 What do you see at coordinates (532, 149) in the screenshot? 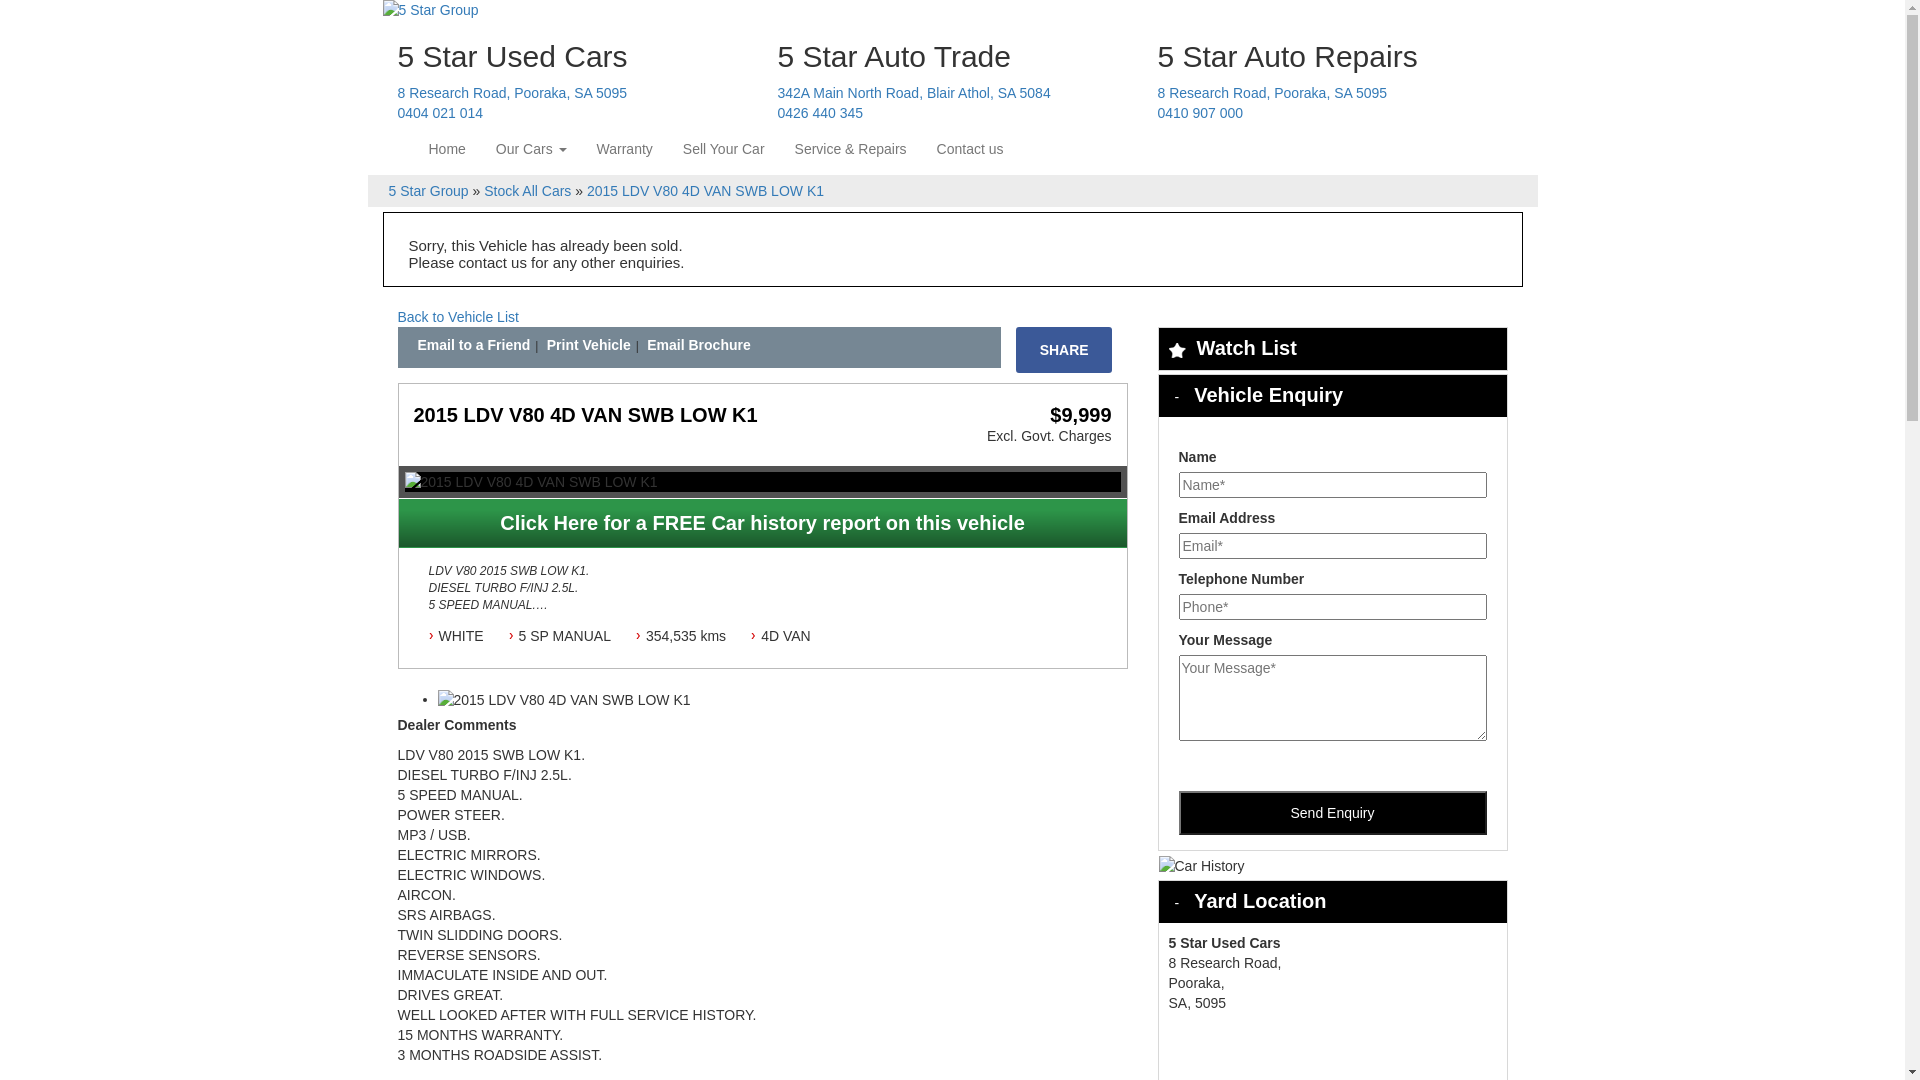
I see `Our Cars` at bounding box center [532, 149].